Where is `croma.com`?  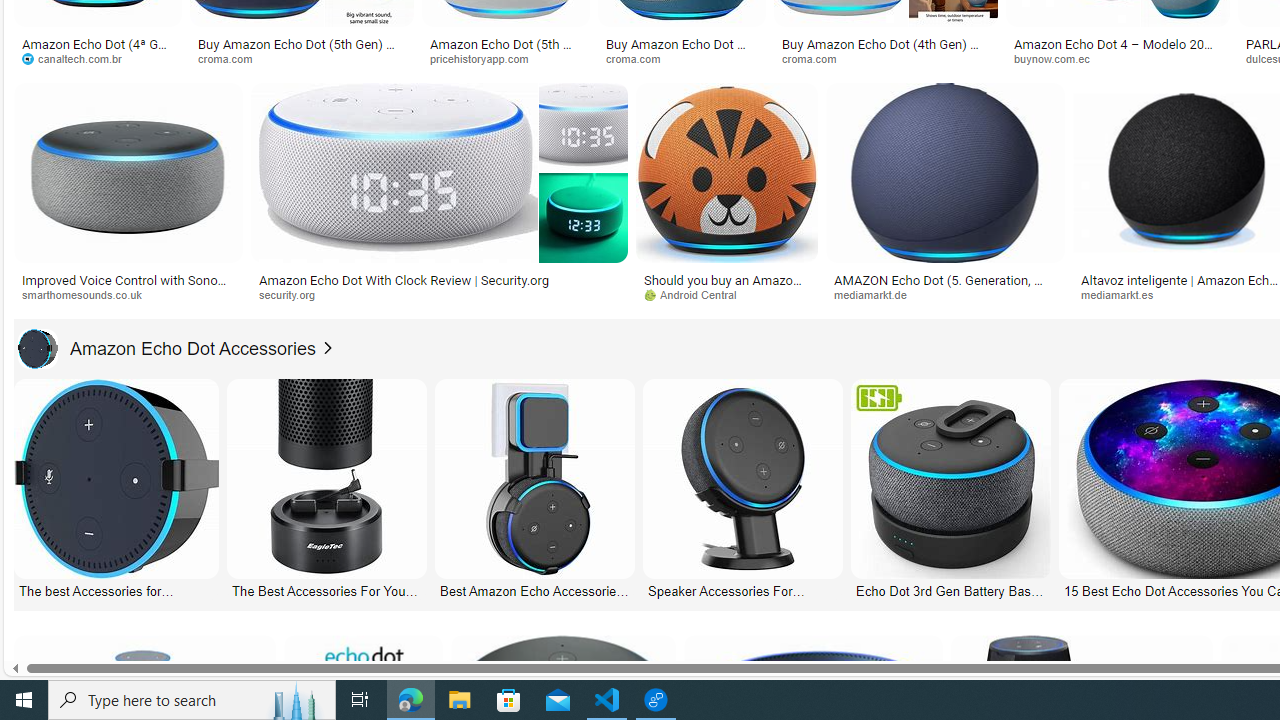 croma.com is located at coordinates (816, 58).